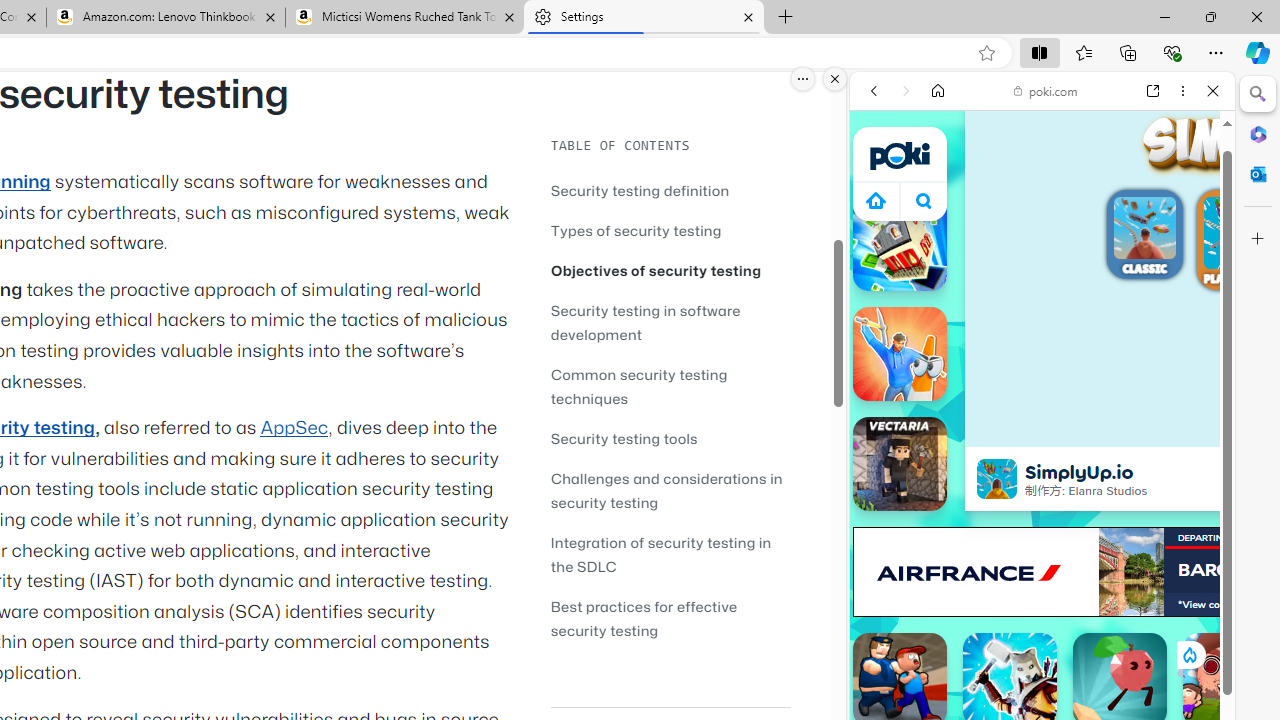 This screenshot has width=1280, height=720. Describe the element at coordinates (639, 386) in the screenshot. I see `Common security testing techniques` at that location.